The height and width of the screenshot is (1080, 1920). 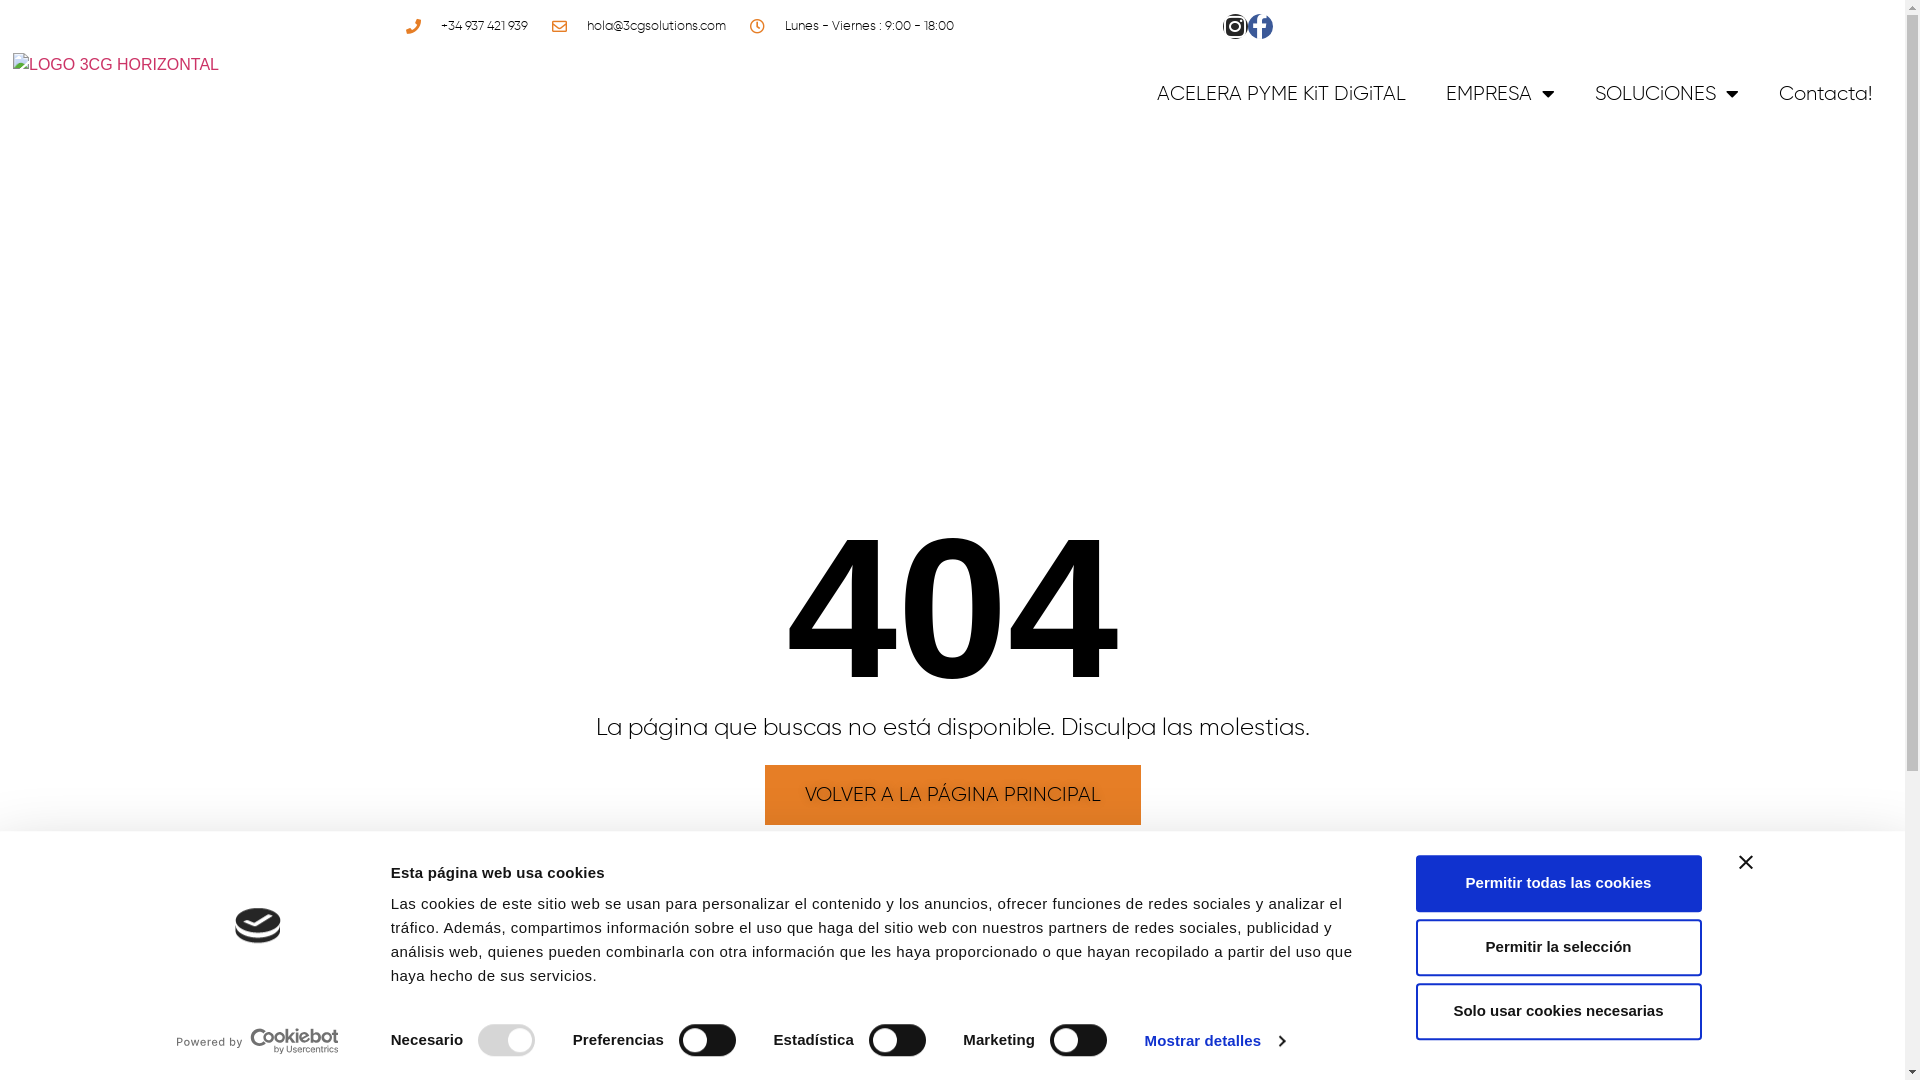 What do you see at coordinates (1282, 93) in the screenshot?
I see `ACELERA PYME KiT DiGiTAL` at bounding box center [1282, 93].